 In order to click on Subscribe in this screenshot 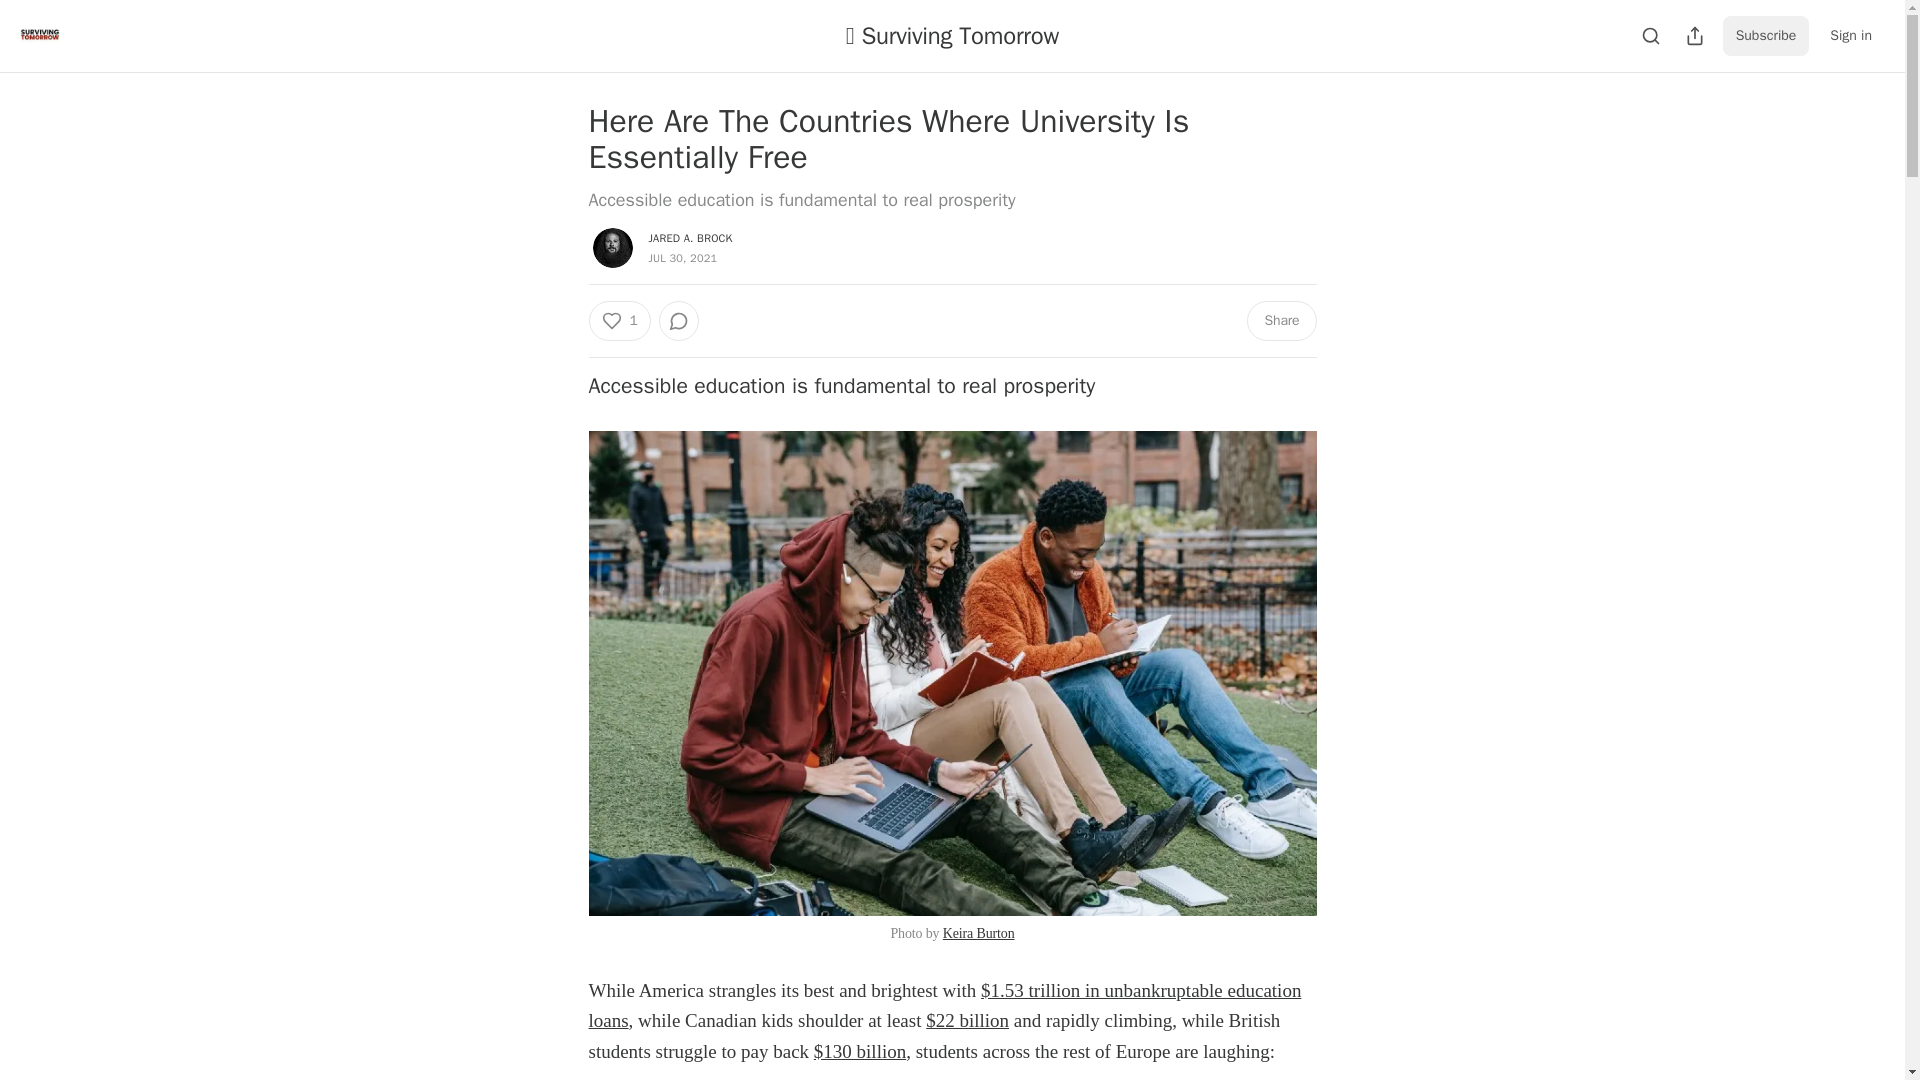, I will do `click(1766, 36)`.